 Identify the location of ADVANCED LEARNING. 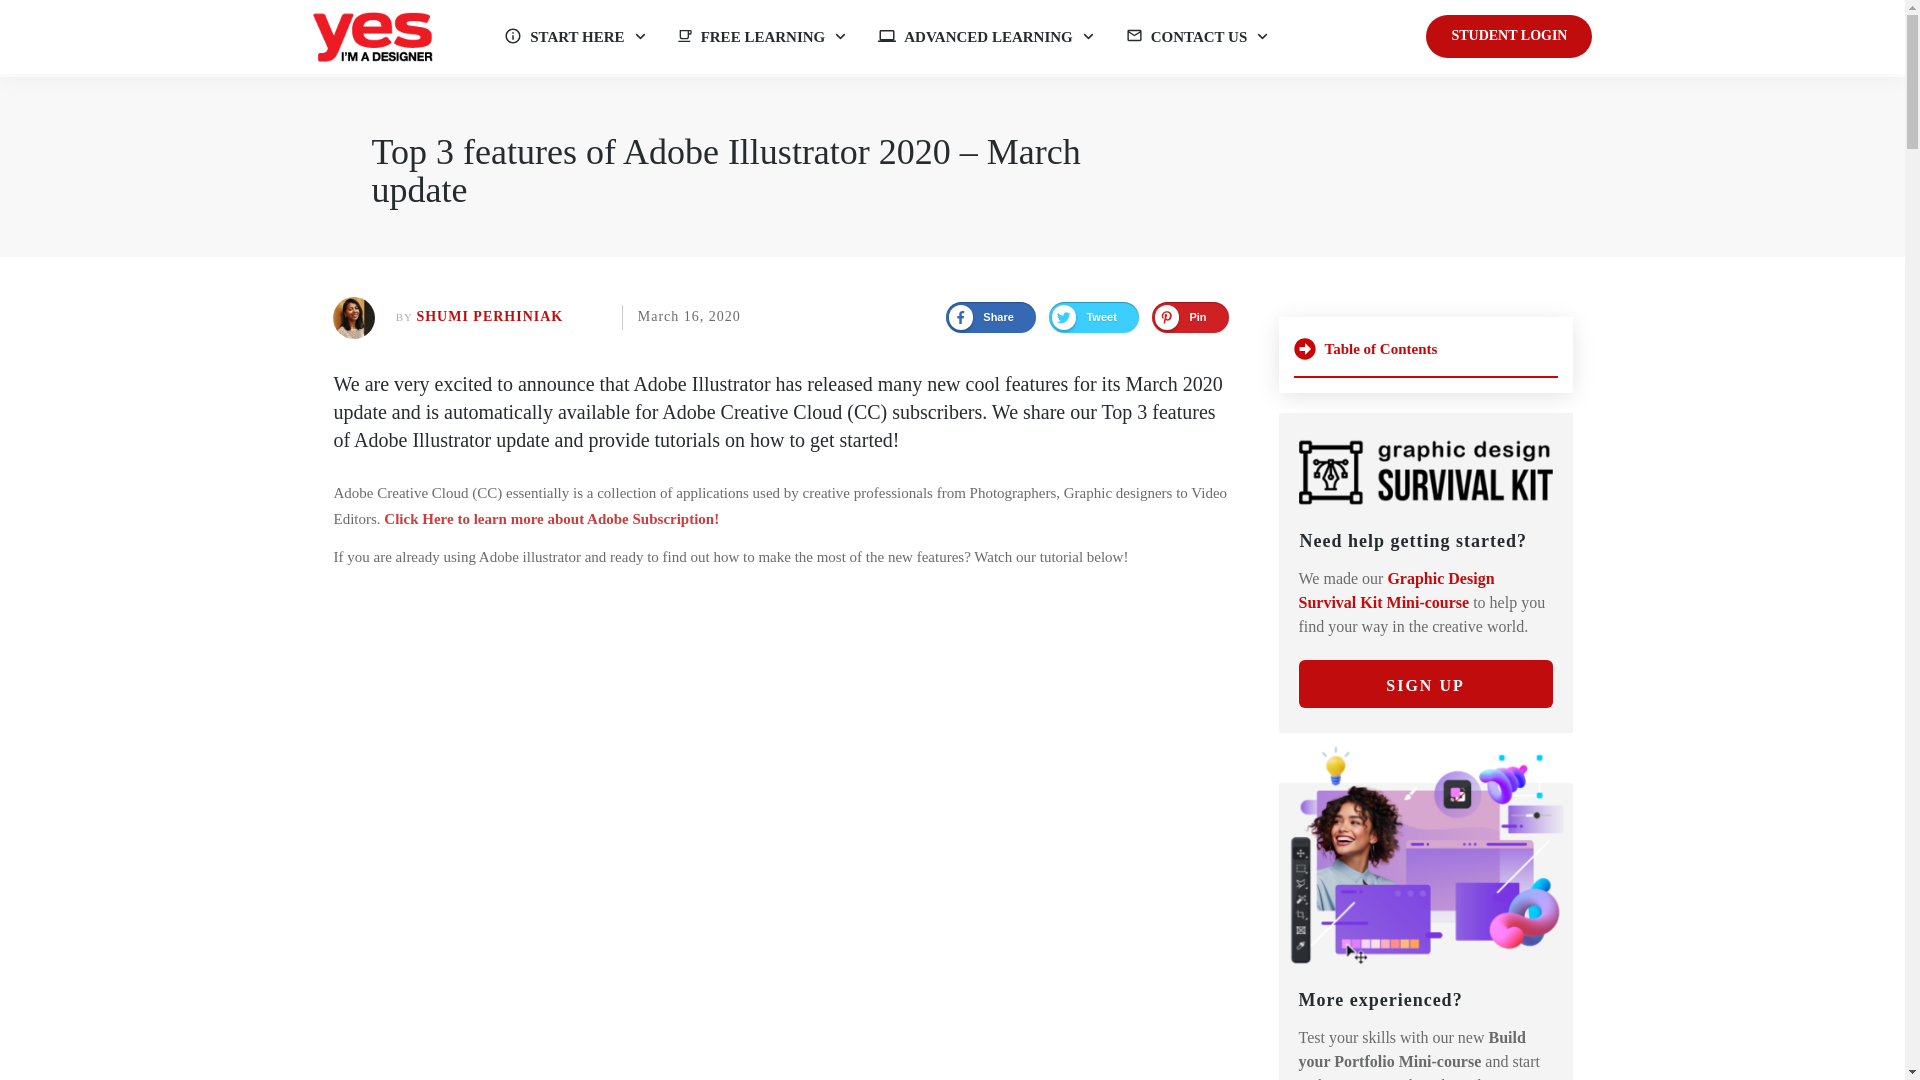
(986, 36).